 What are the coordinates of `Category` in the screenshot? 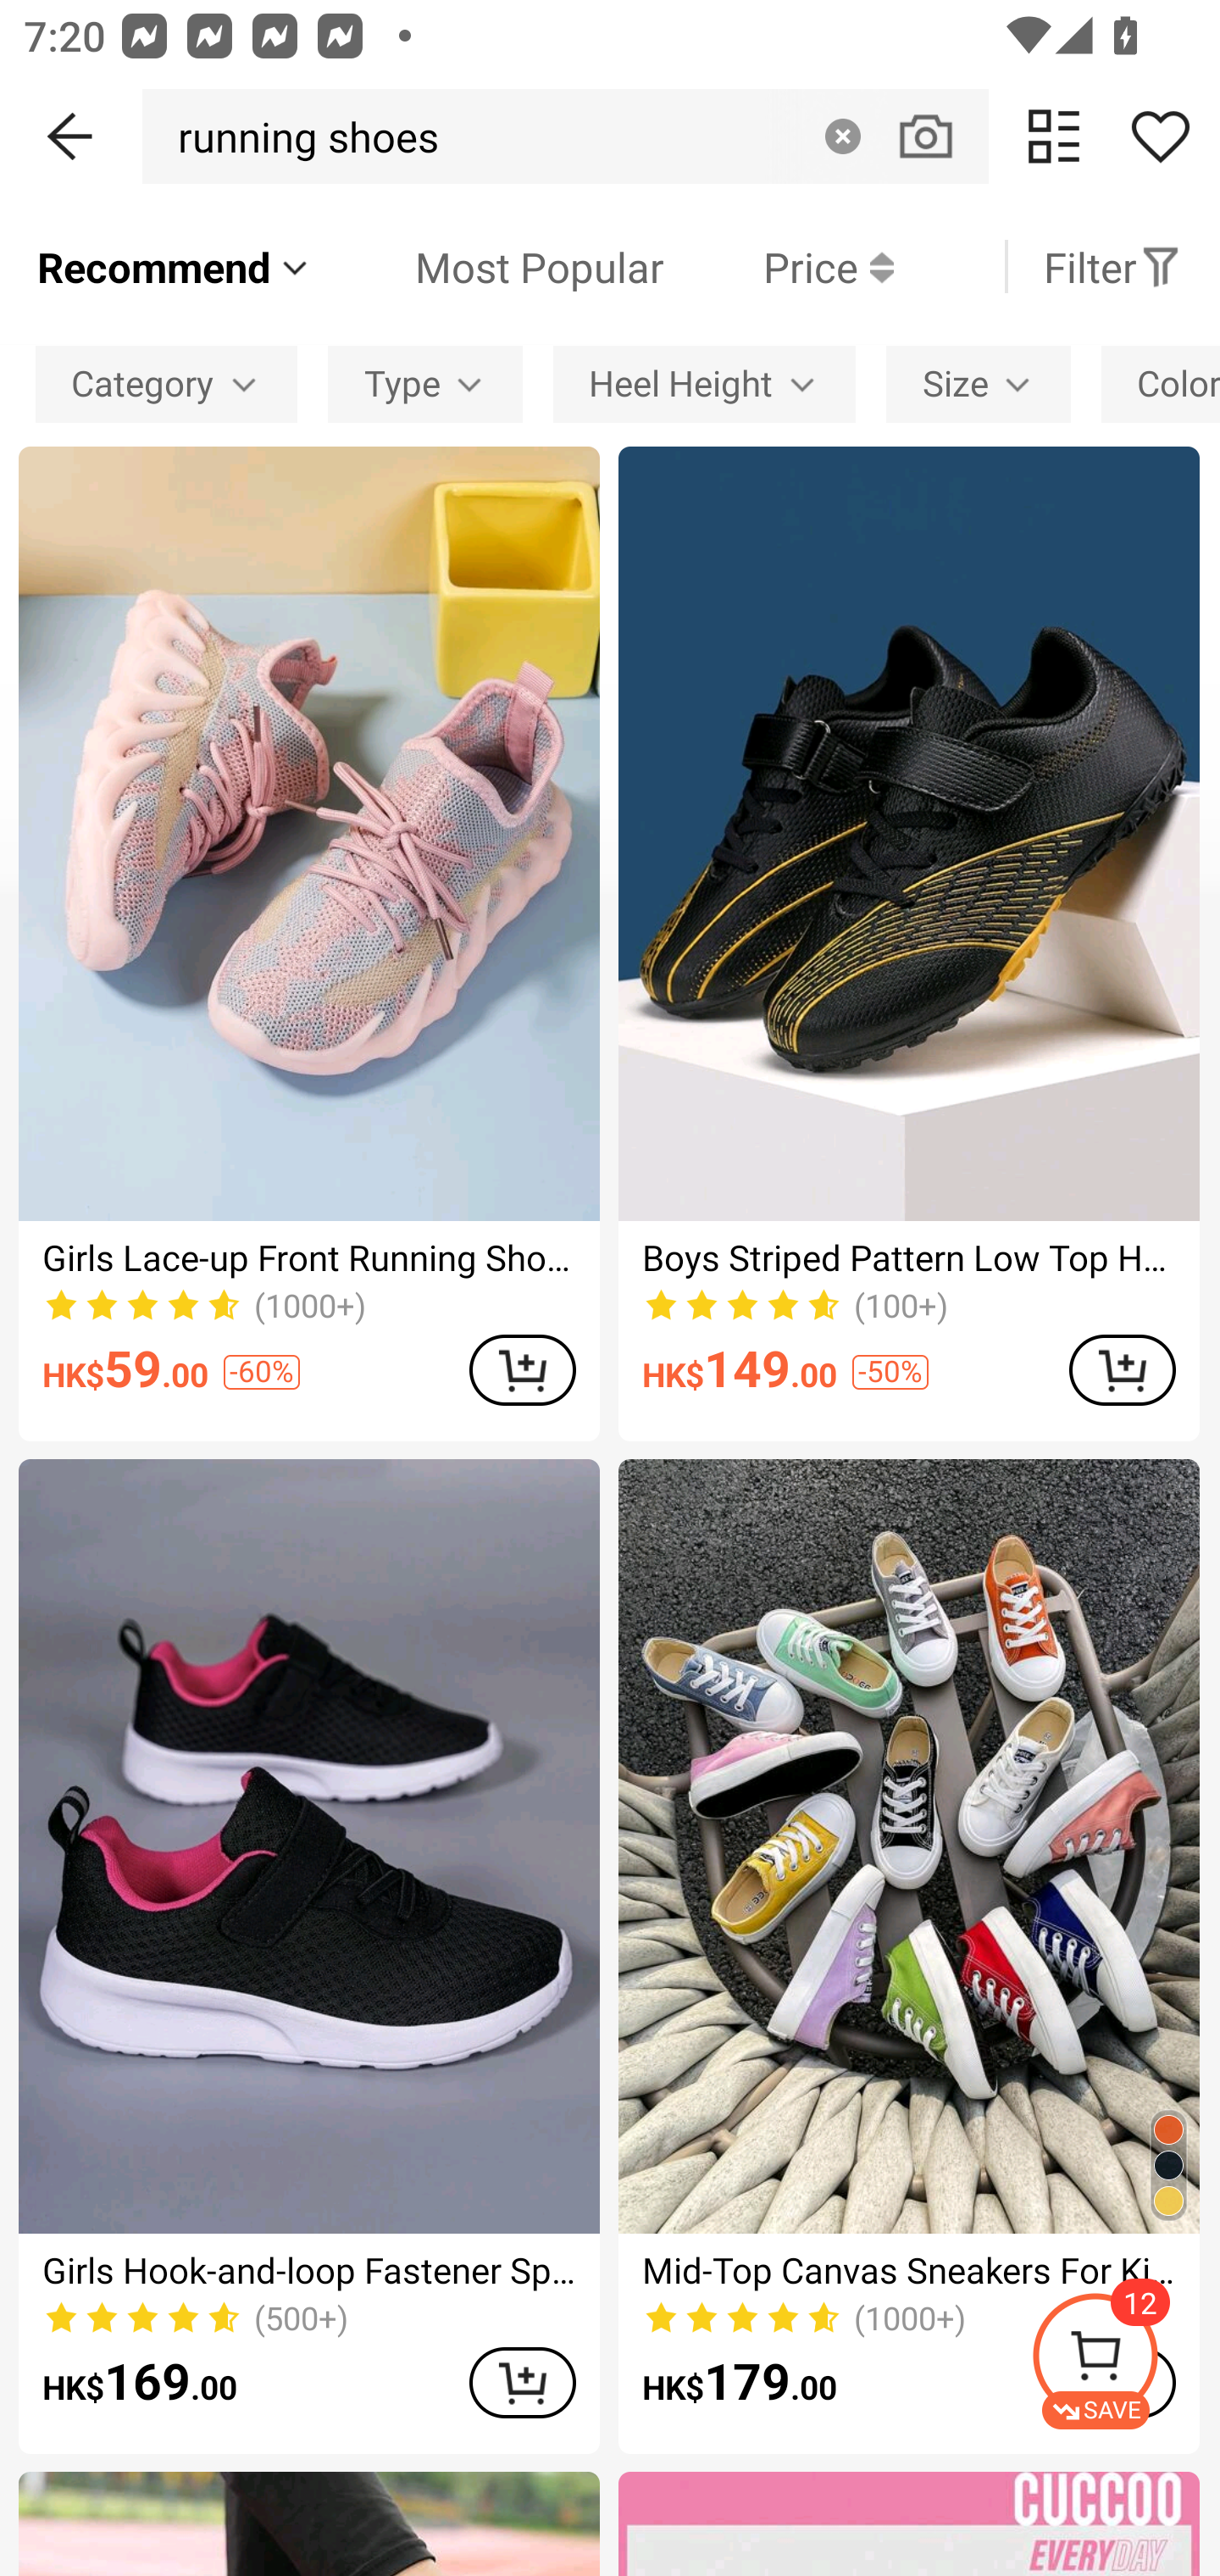 It's located at (166, 383).